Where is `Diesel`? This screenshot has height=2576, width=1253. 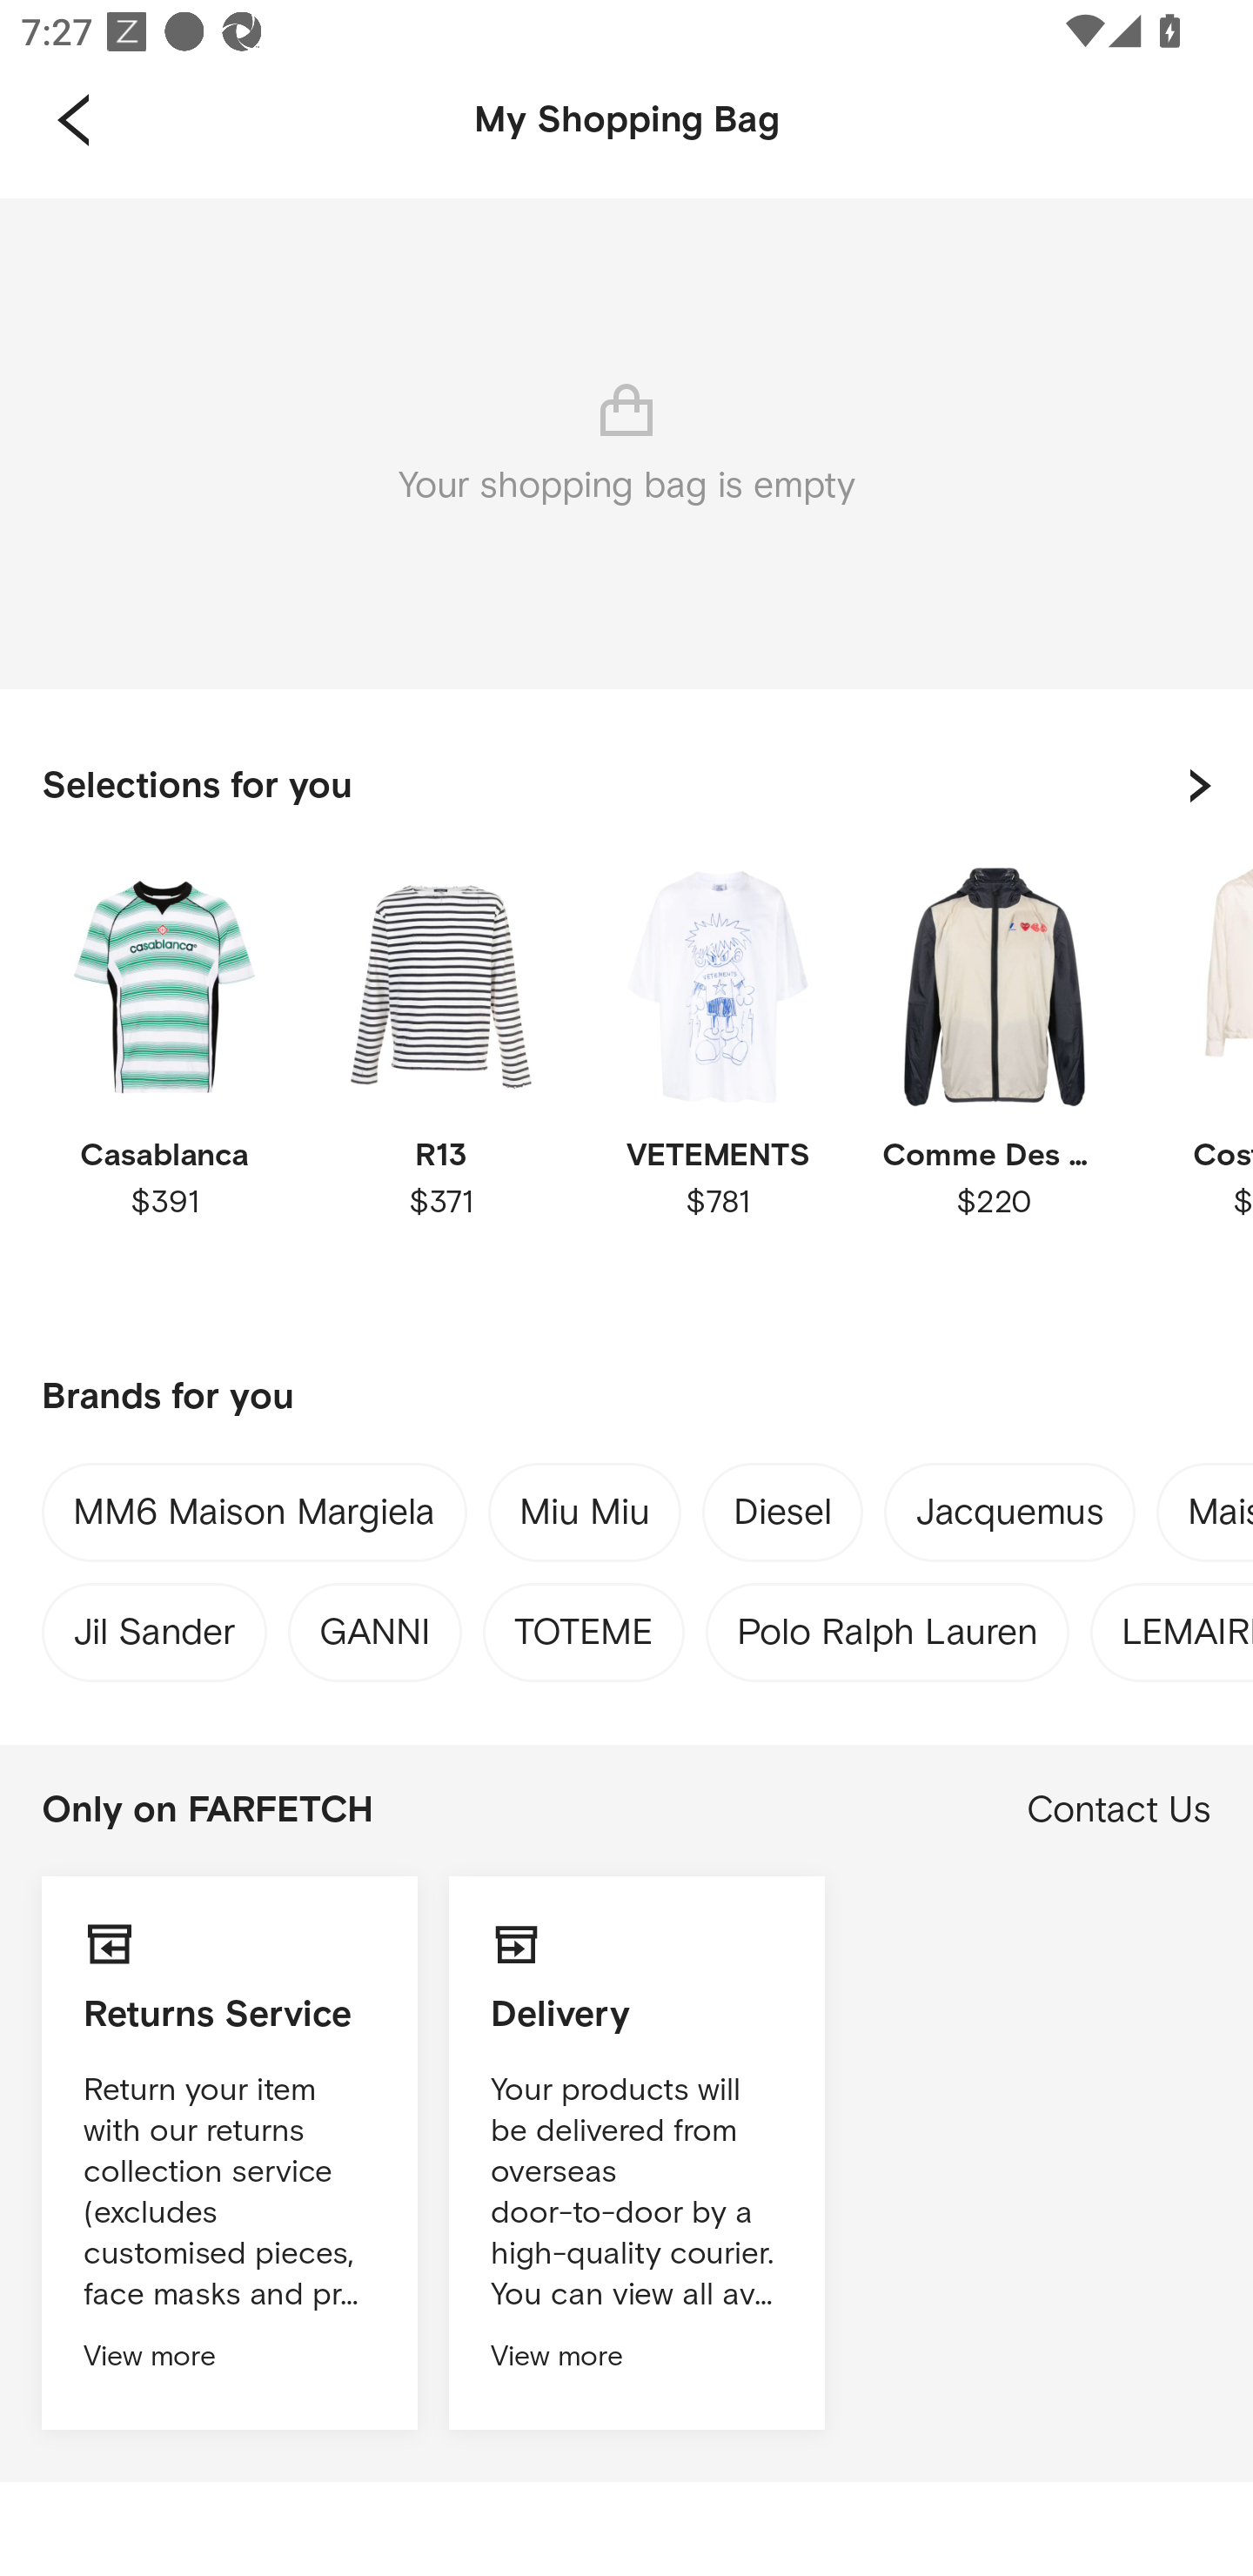 Diesel is located at coordinates (783, 1518).